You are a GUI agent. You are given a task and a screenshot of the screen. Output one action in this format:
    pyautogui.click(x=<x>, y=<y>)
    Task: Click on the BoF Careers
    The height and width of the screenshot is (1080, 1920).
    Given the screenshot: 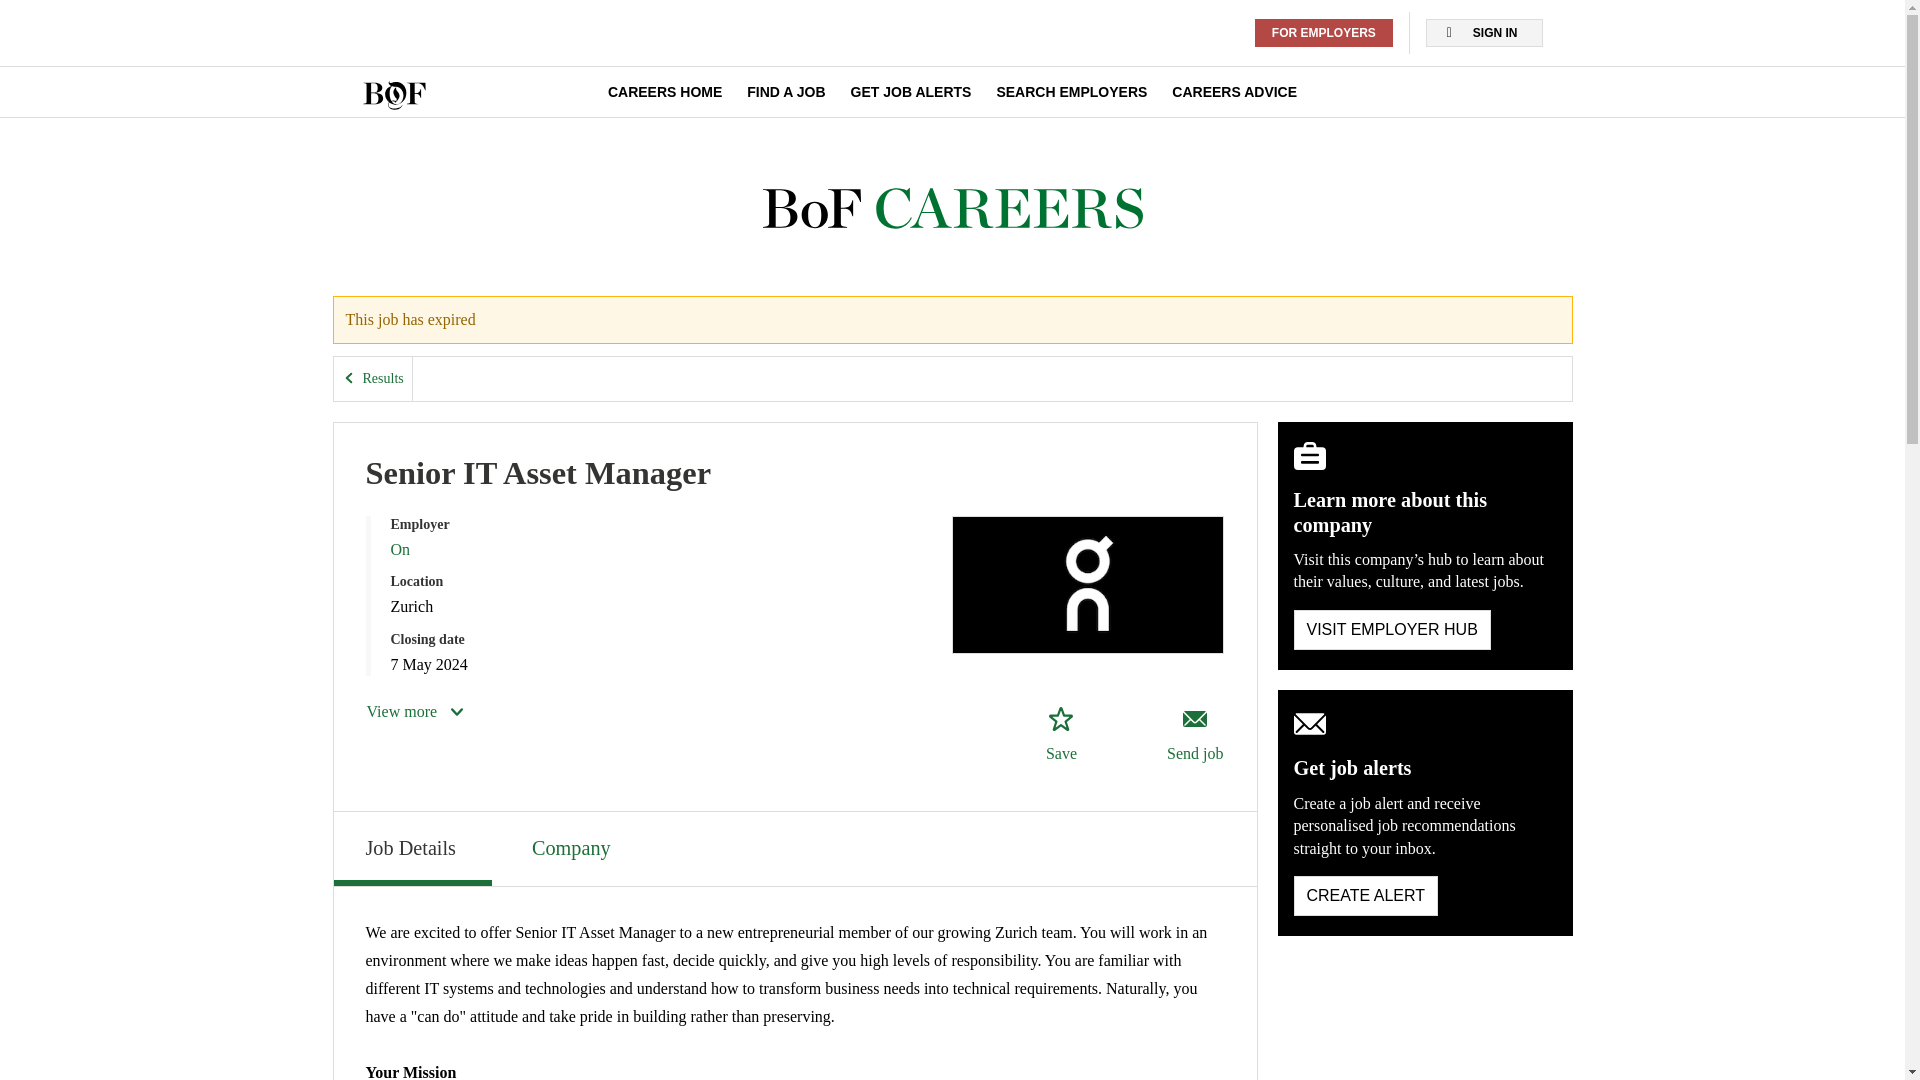 What is the action you would take?
    pyautogui.click(x=952, y=209)
    